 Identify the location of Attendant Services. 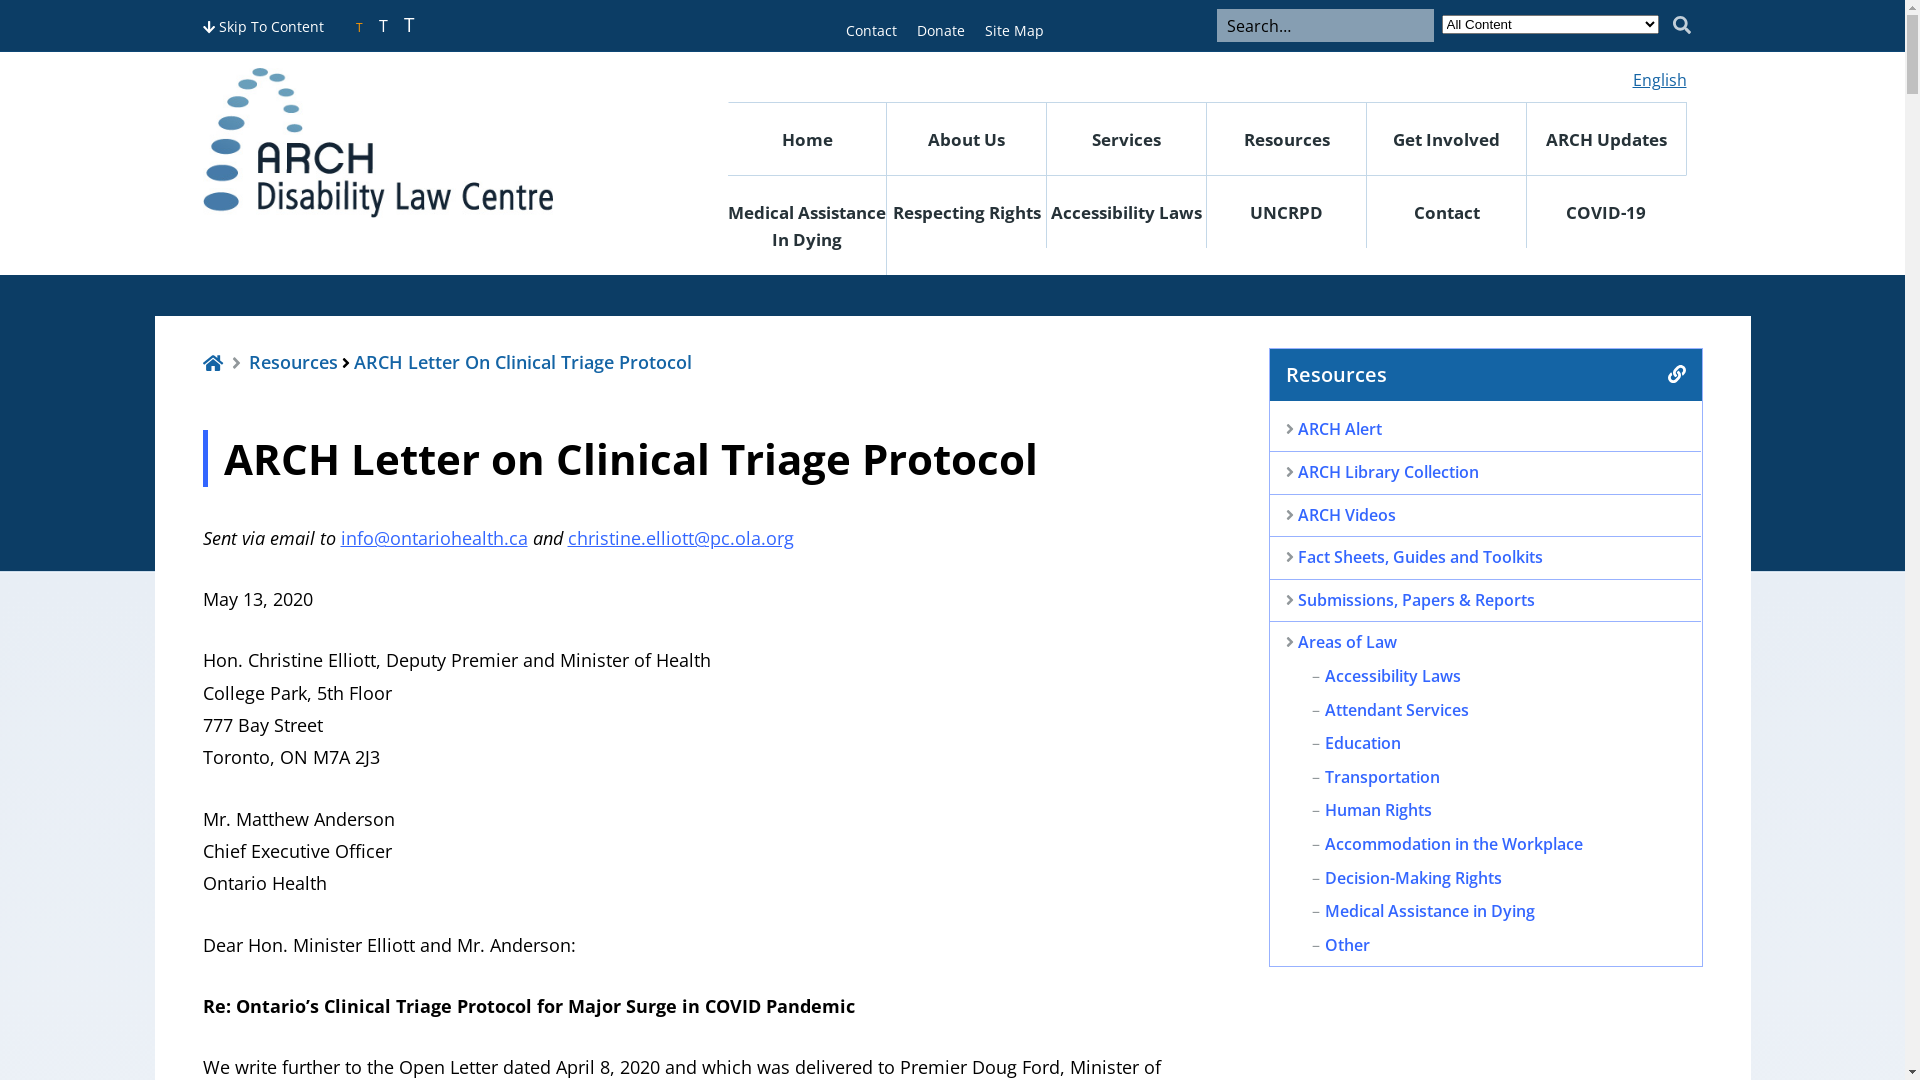
(1397, 710).